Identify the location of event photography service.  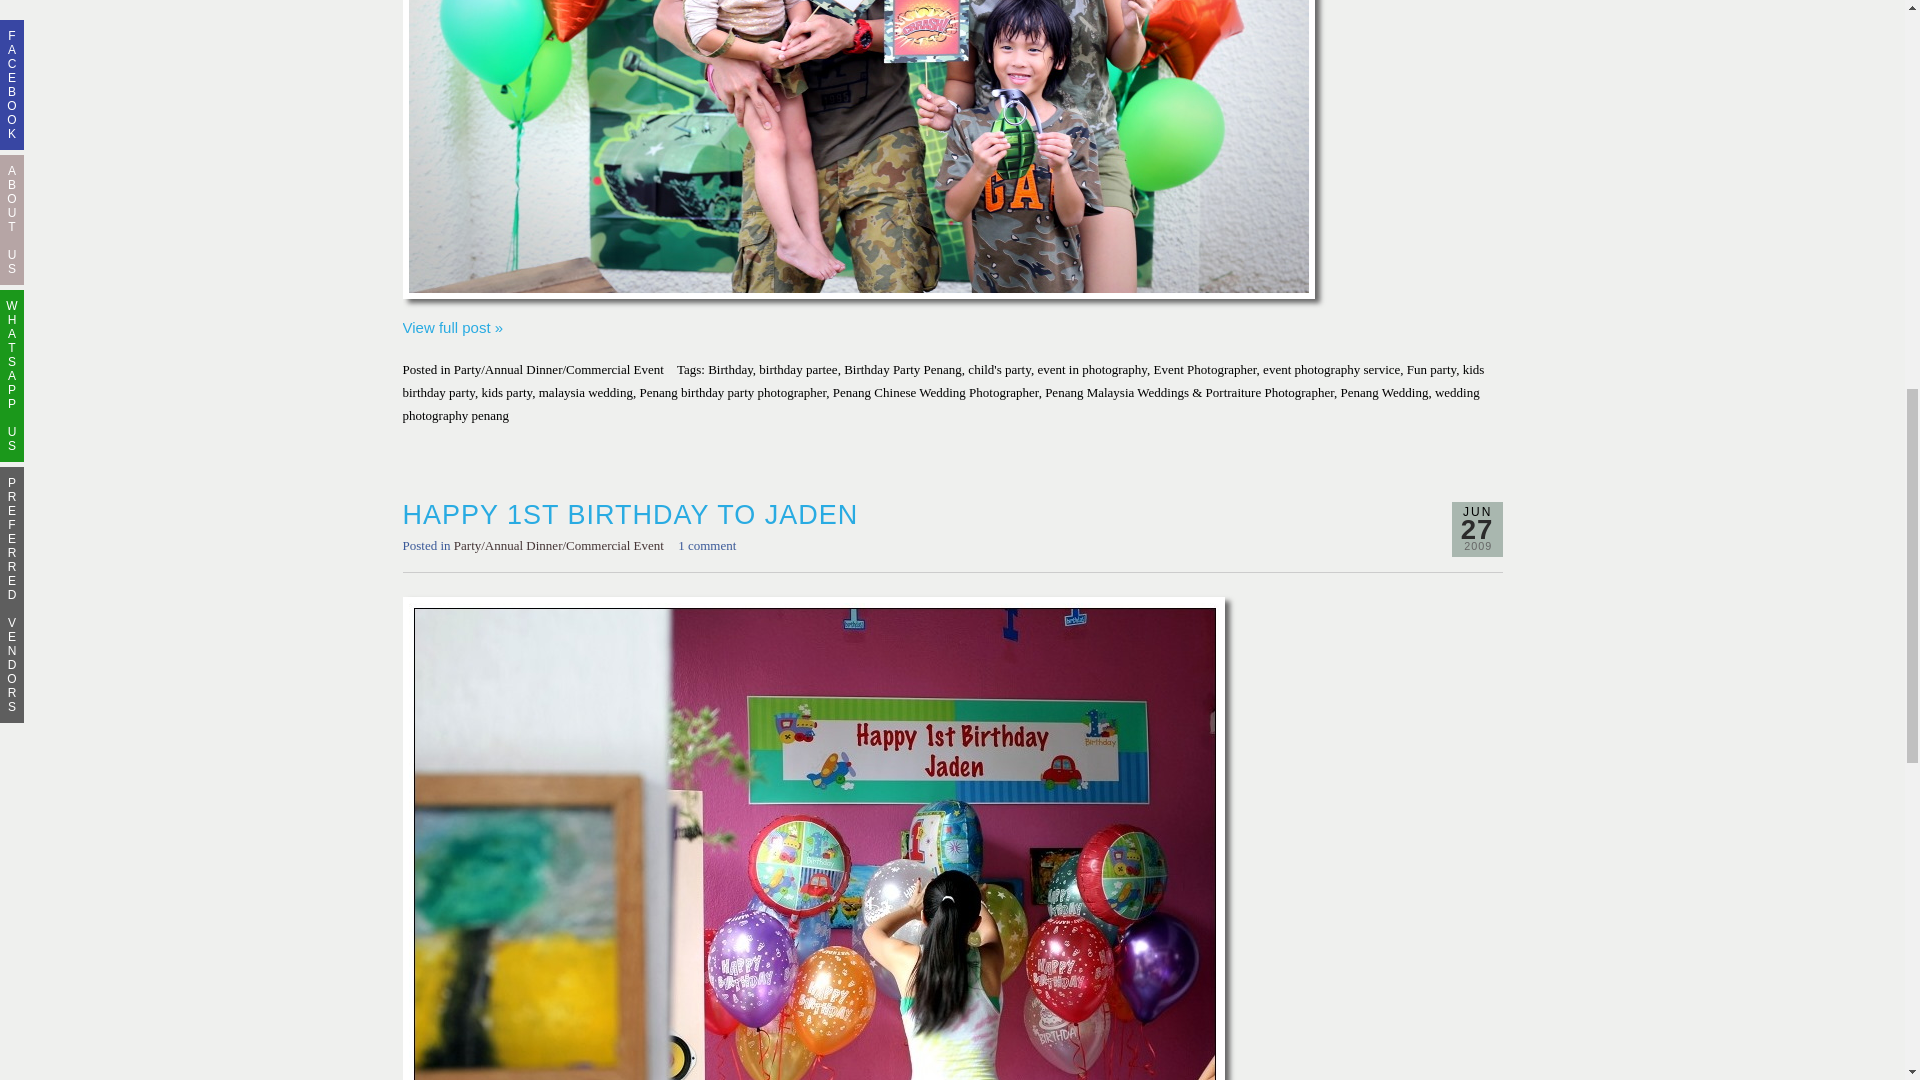
(1331, 368).